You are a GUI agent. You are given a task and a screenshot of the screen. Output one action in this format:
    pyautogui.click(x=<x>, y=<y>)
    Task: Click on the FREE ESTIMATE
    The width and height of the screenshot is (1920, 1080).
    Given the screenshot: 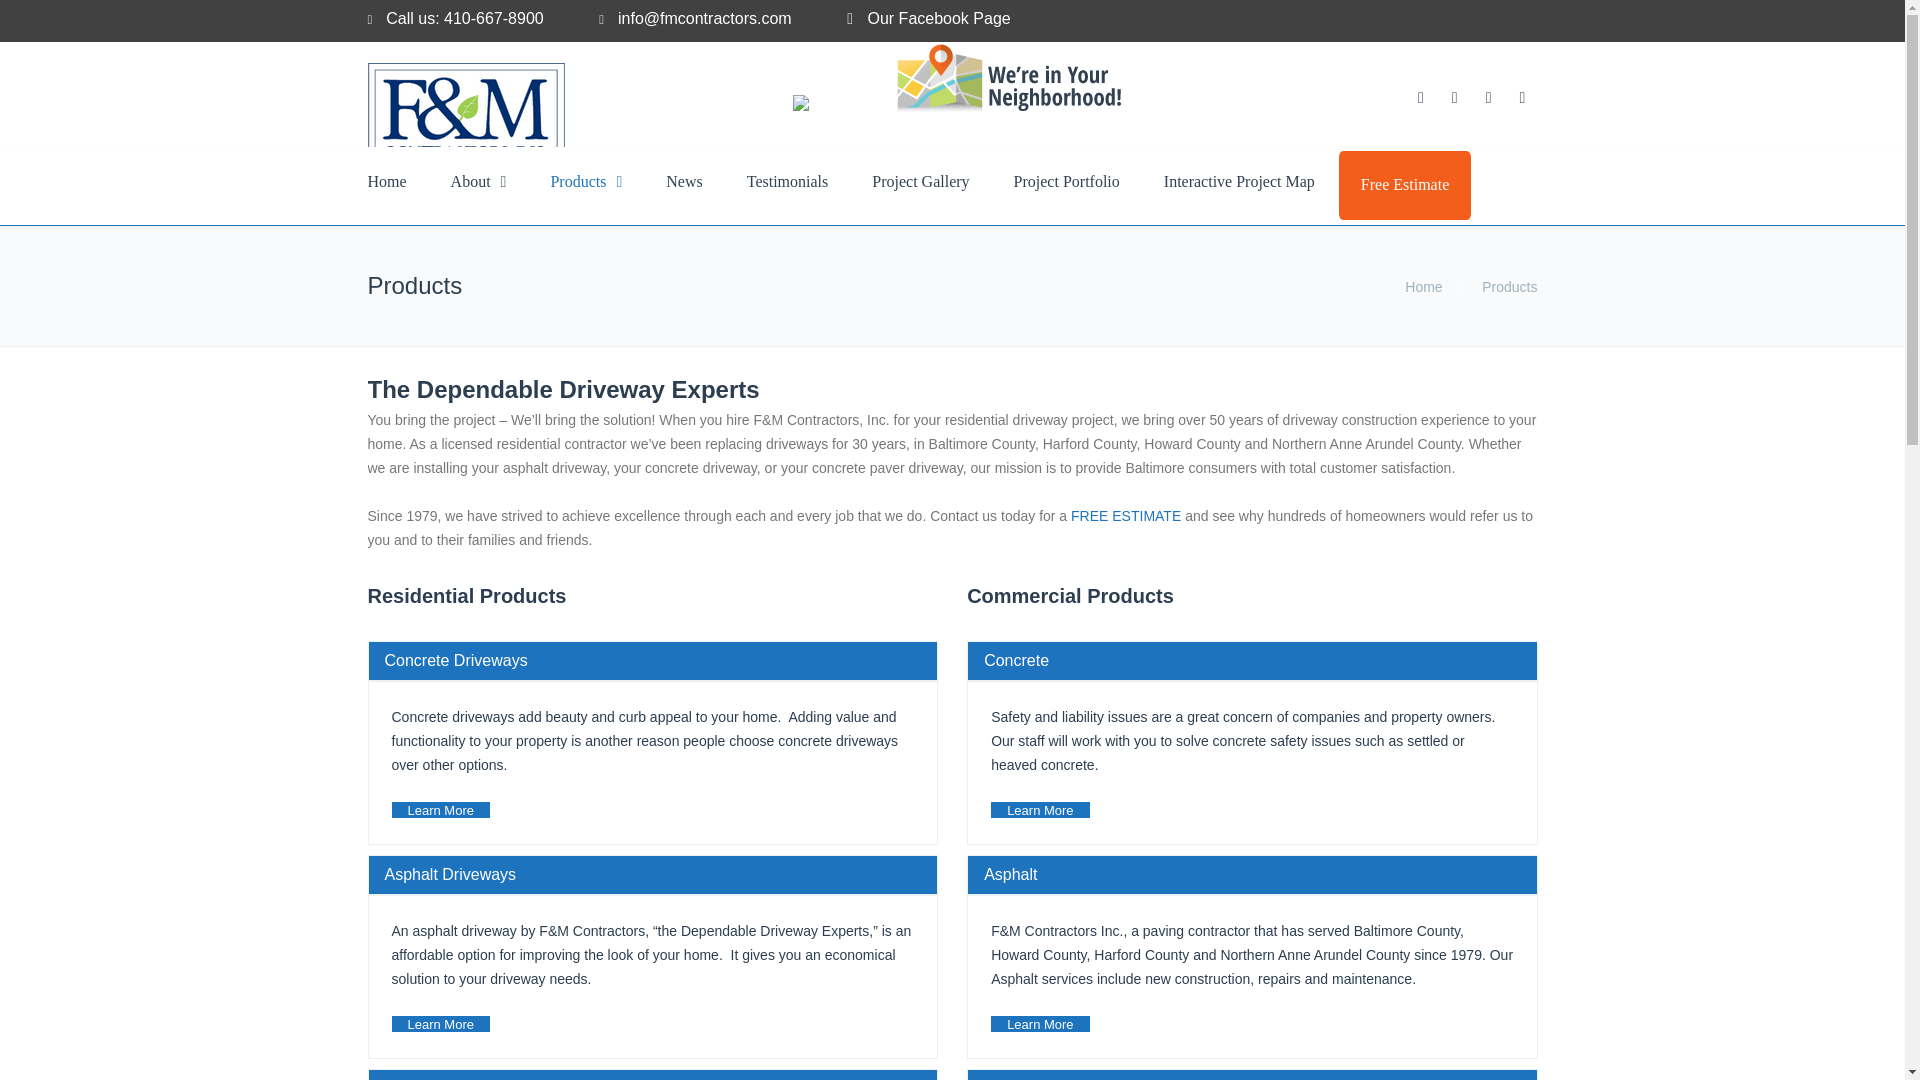 What is the action you would take?
    pyautogui.click(x=1126, y=515)
    